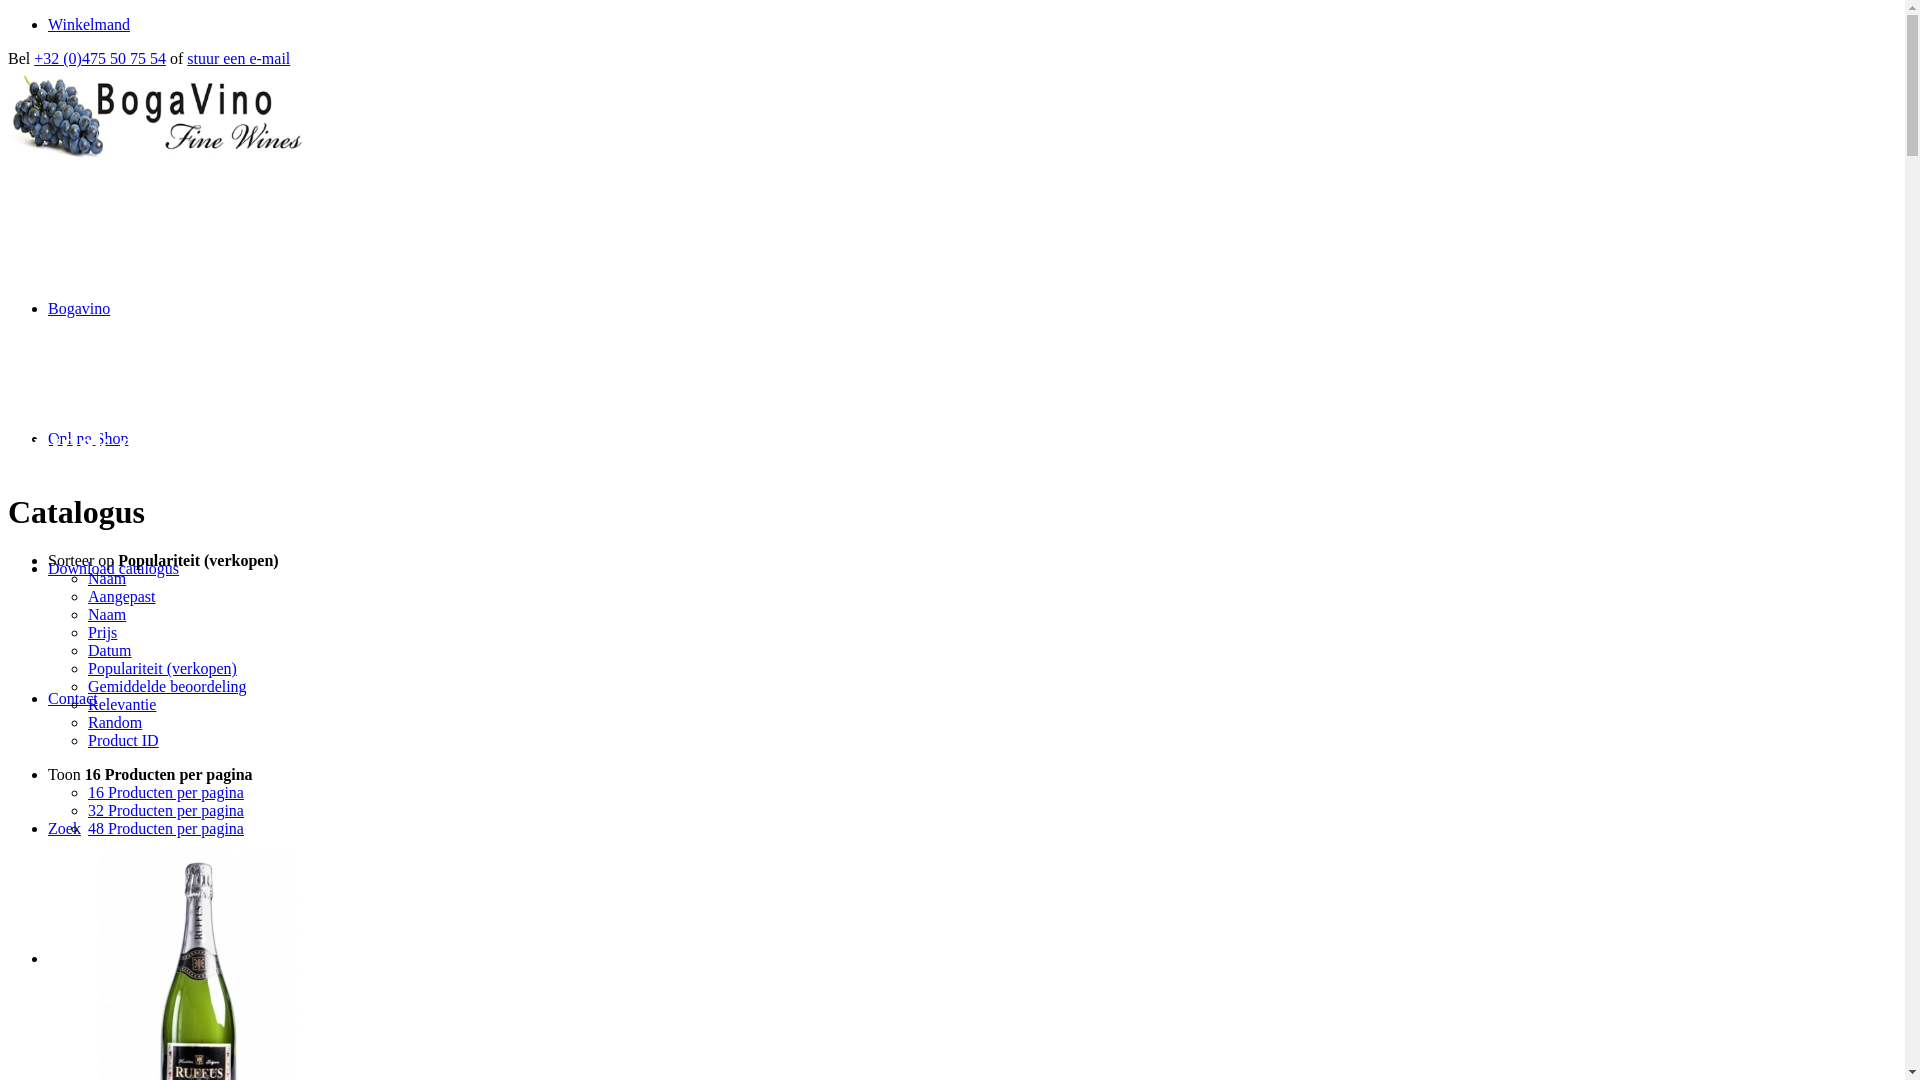 This screenshot has width=1920, height=1080. What do you see at coordinates (88, 438) in the screenshot?
I see `Online Shop` at bounding box center [88, 438].